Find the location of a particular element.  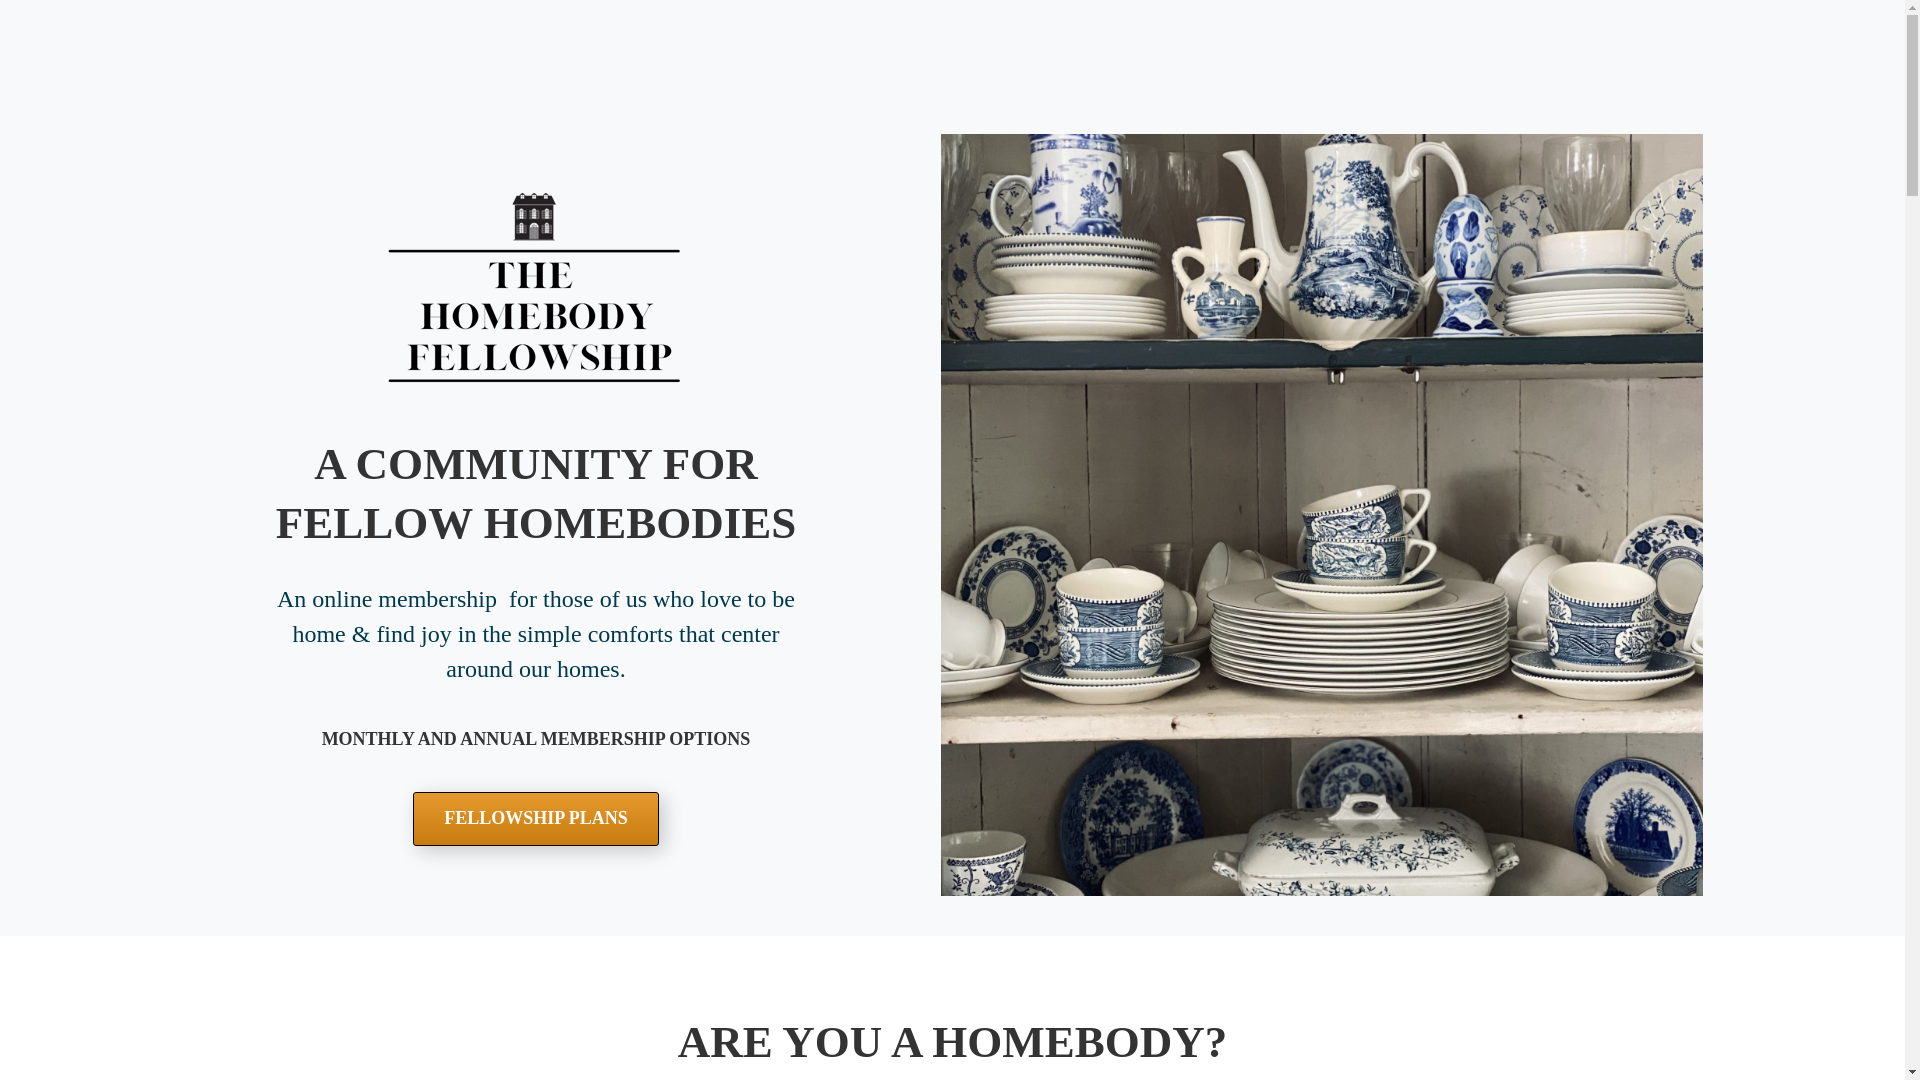

FELLOWSHIP PLANS is located at coordinates (535, 818).